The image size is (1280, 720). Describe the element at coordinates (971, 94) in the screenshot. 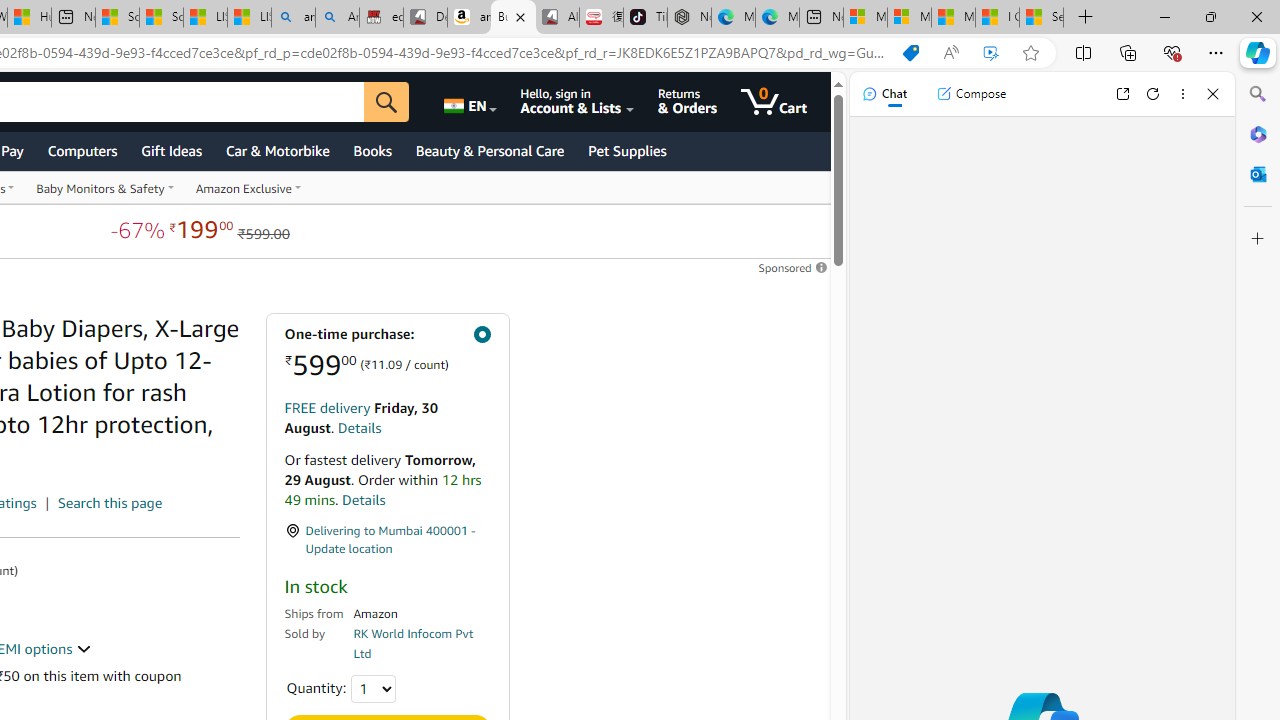

I see `Compose` at that location.